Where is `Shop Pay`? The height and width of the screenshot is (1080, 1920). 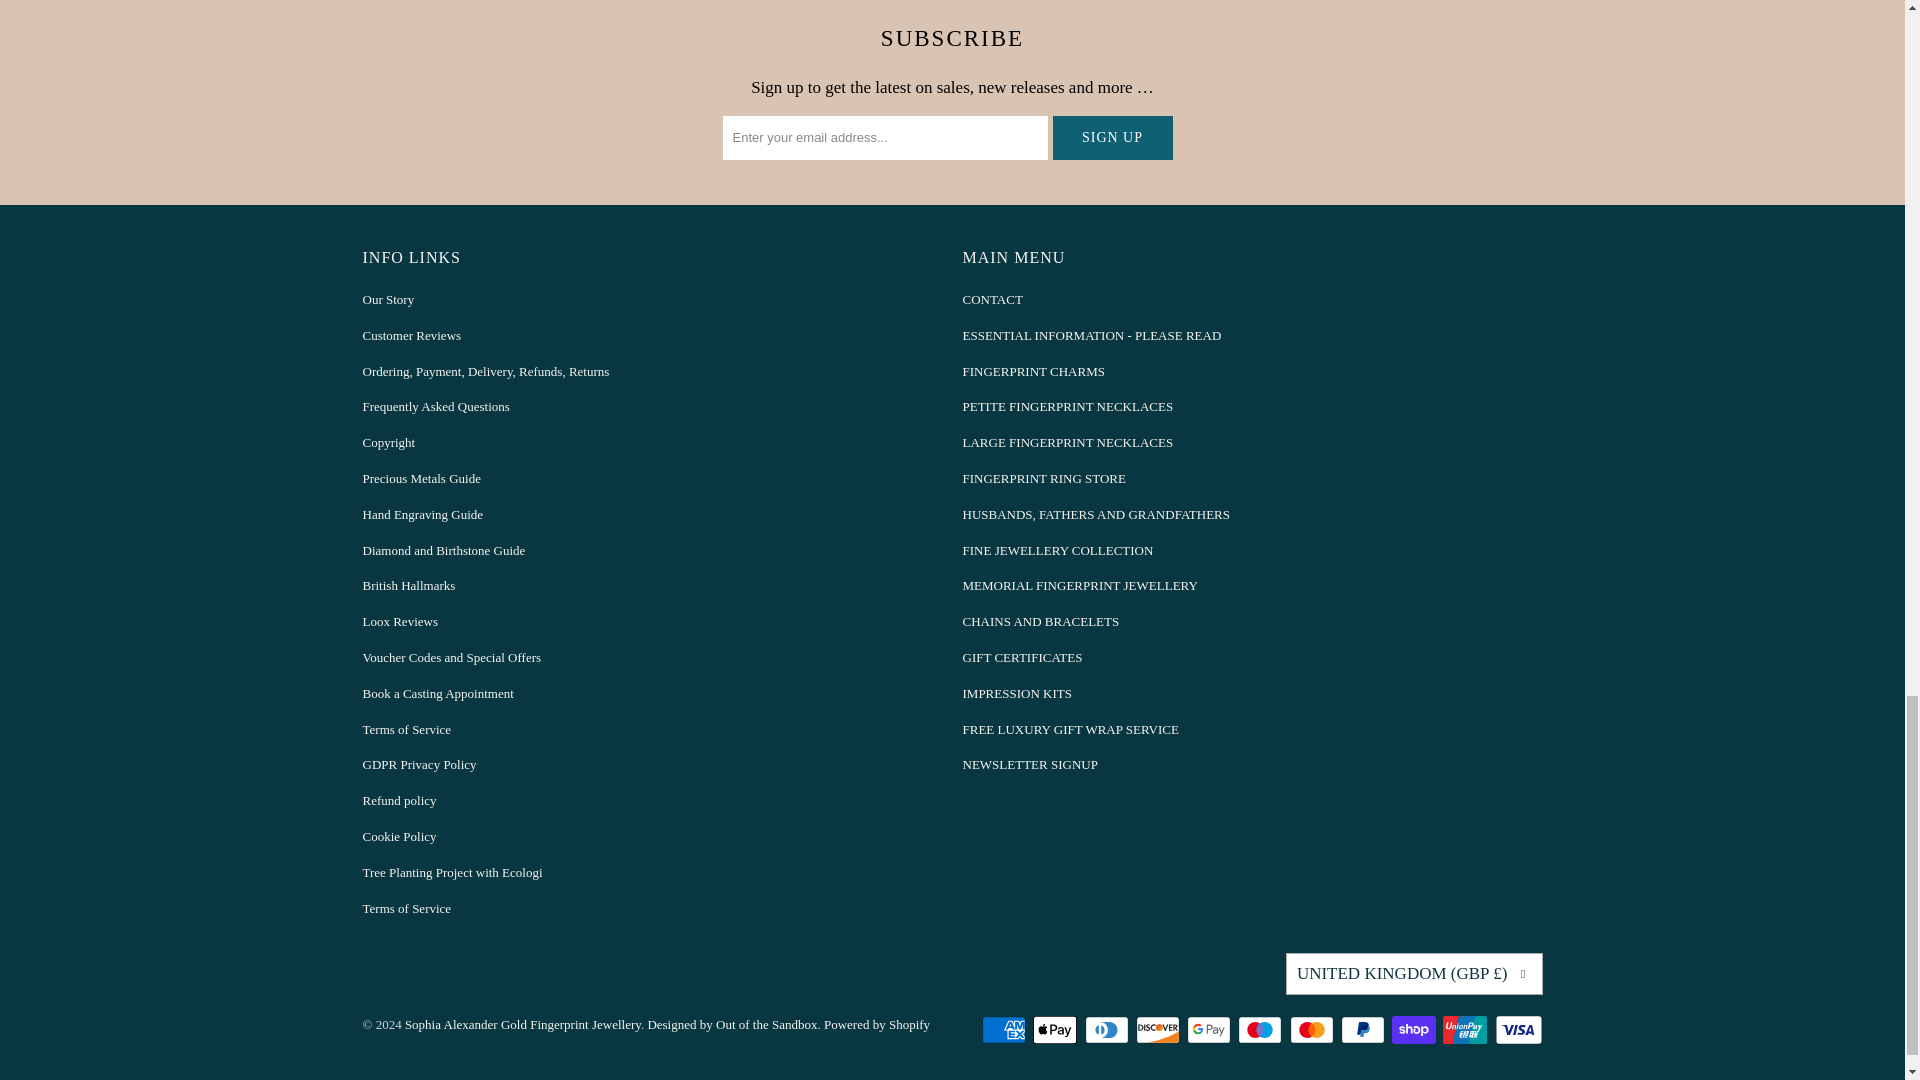
Shop Pay is located at coordinates (1416, 1030).